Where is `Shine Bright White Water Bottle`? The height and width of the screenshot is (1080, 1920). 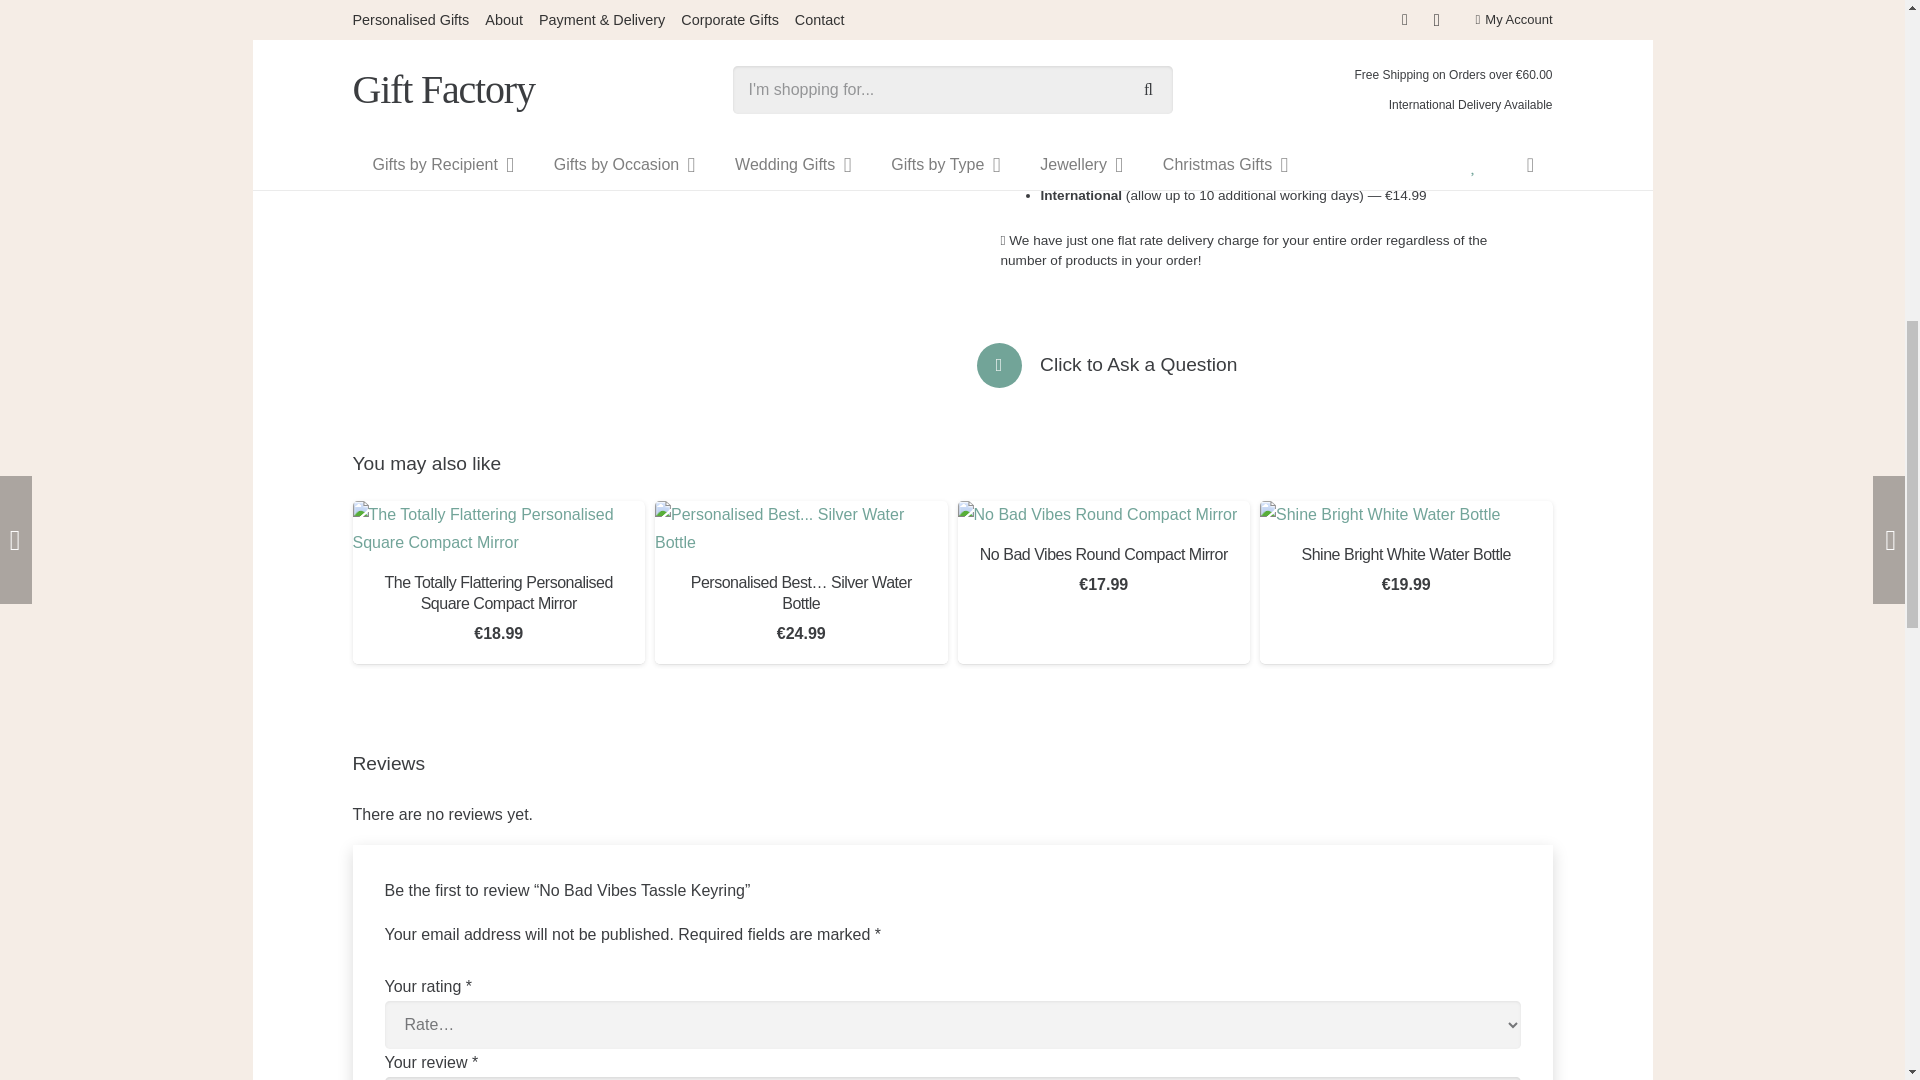
Shine Bright White Water Bottle is located at coordinates (1379, 515).